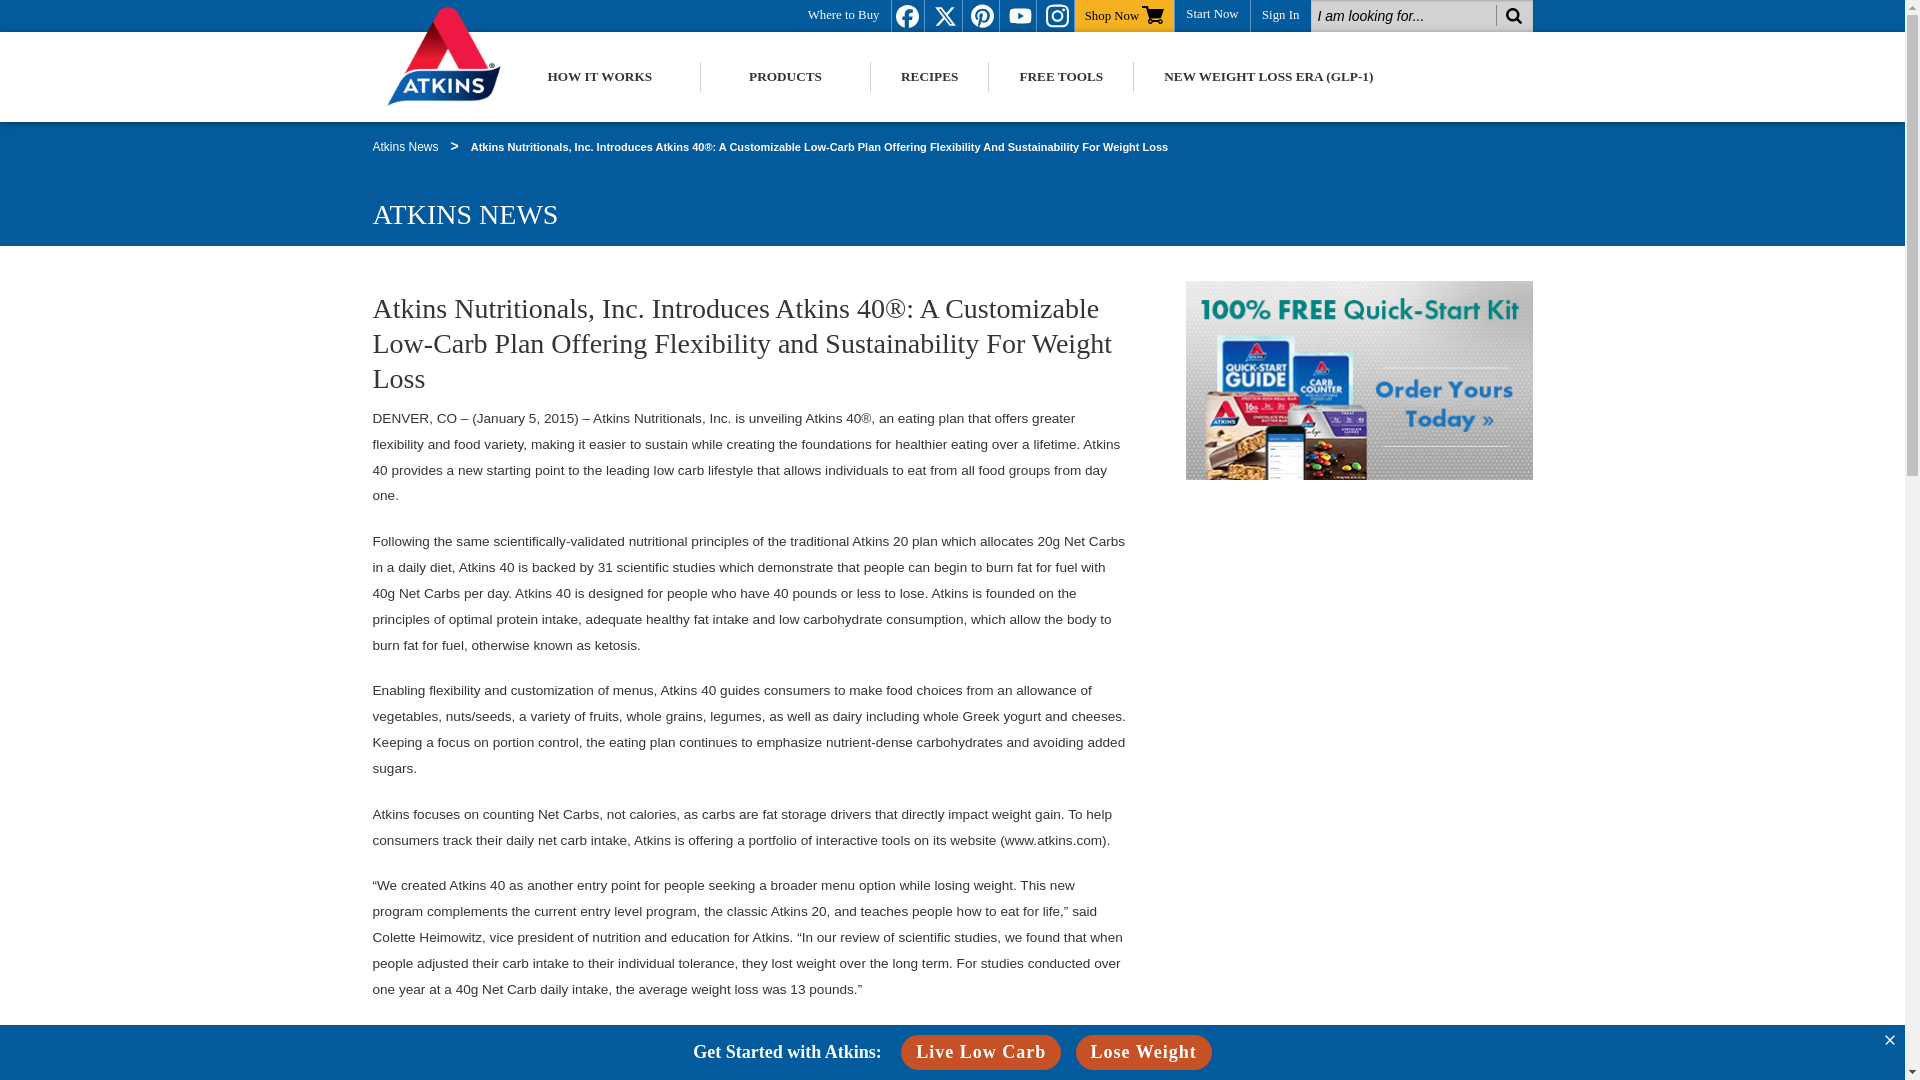  I want to click on PRODUCTS, so click(784, 76).